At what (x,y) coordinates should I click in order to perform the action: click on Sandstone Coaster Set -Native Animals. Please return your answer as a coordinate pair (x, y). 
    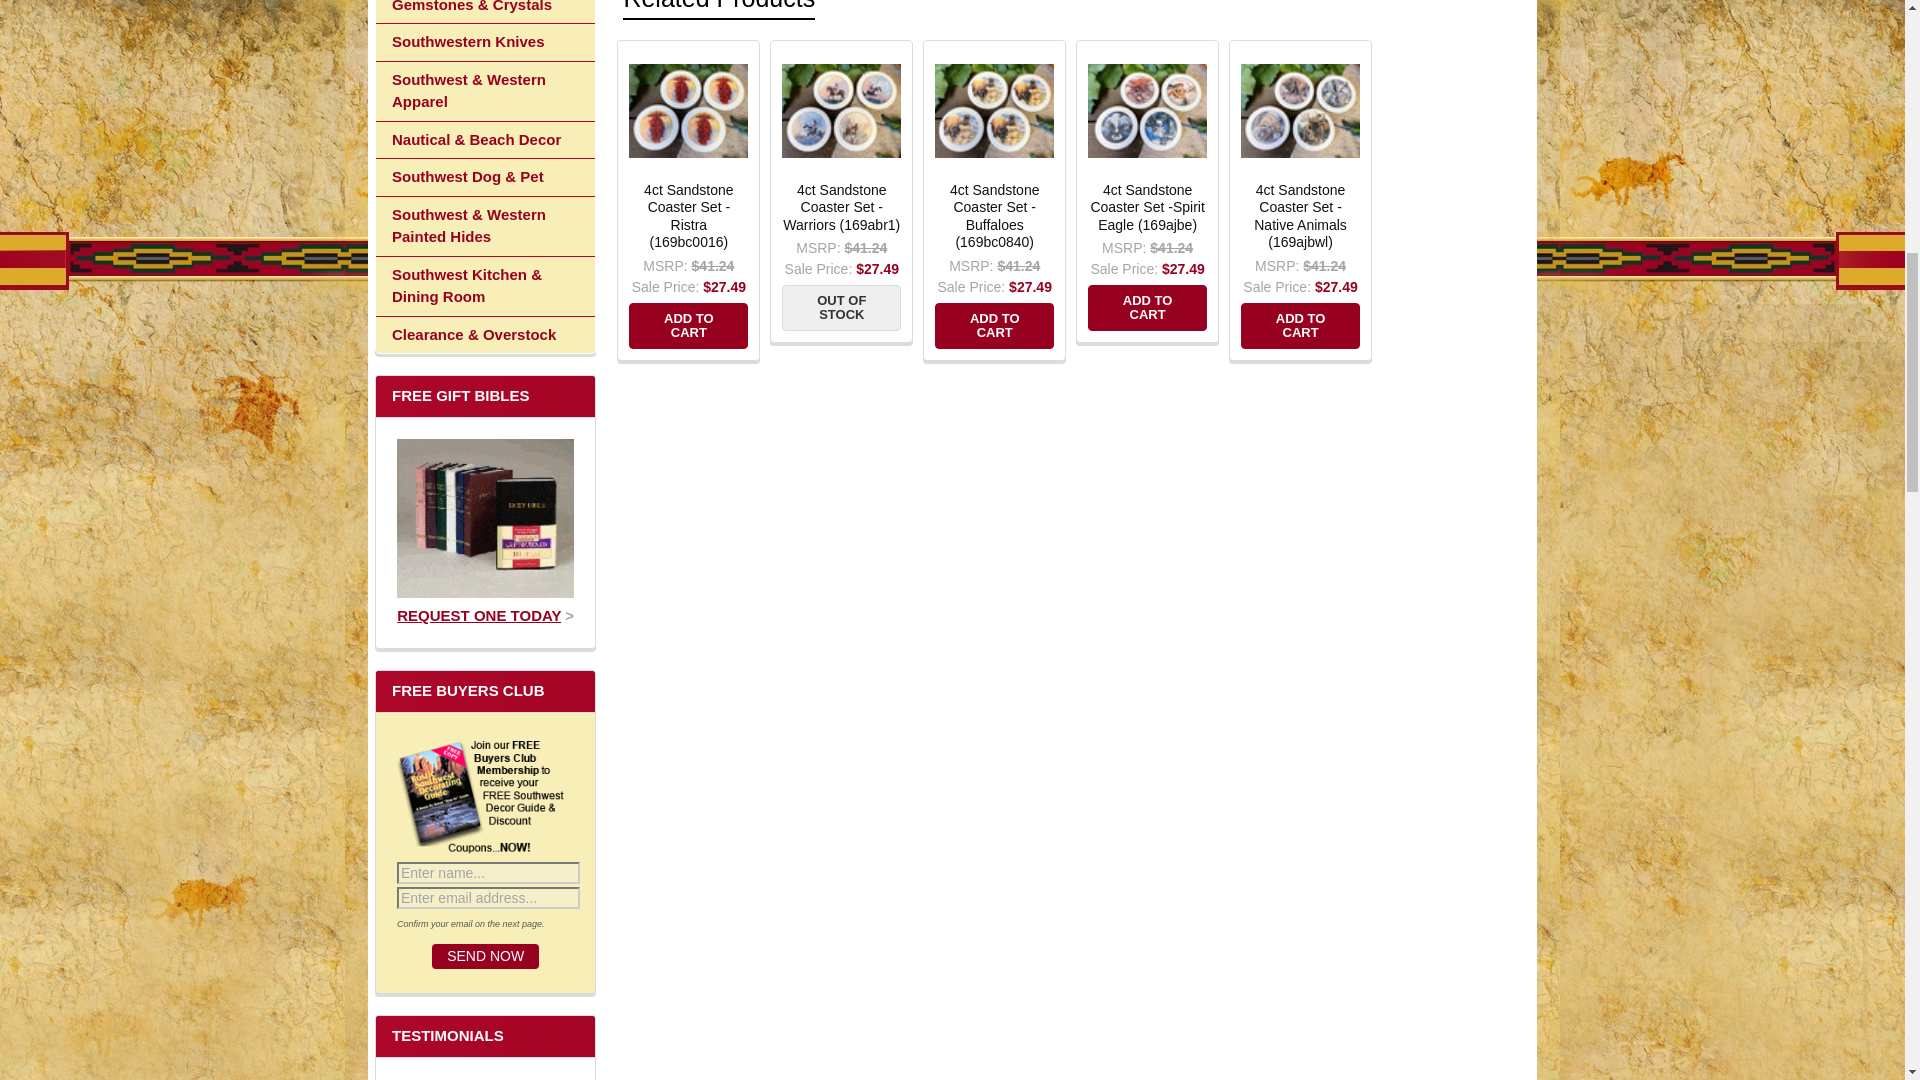
    Looking at the image, I should click on (1300, 110).